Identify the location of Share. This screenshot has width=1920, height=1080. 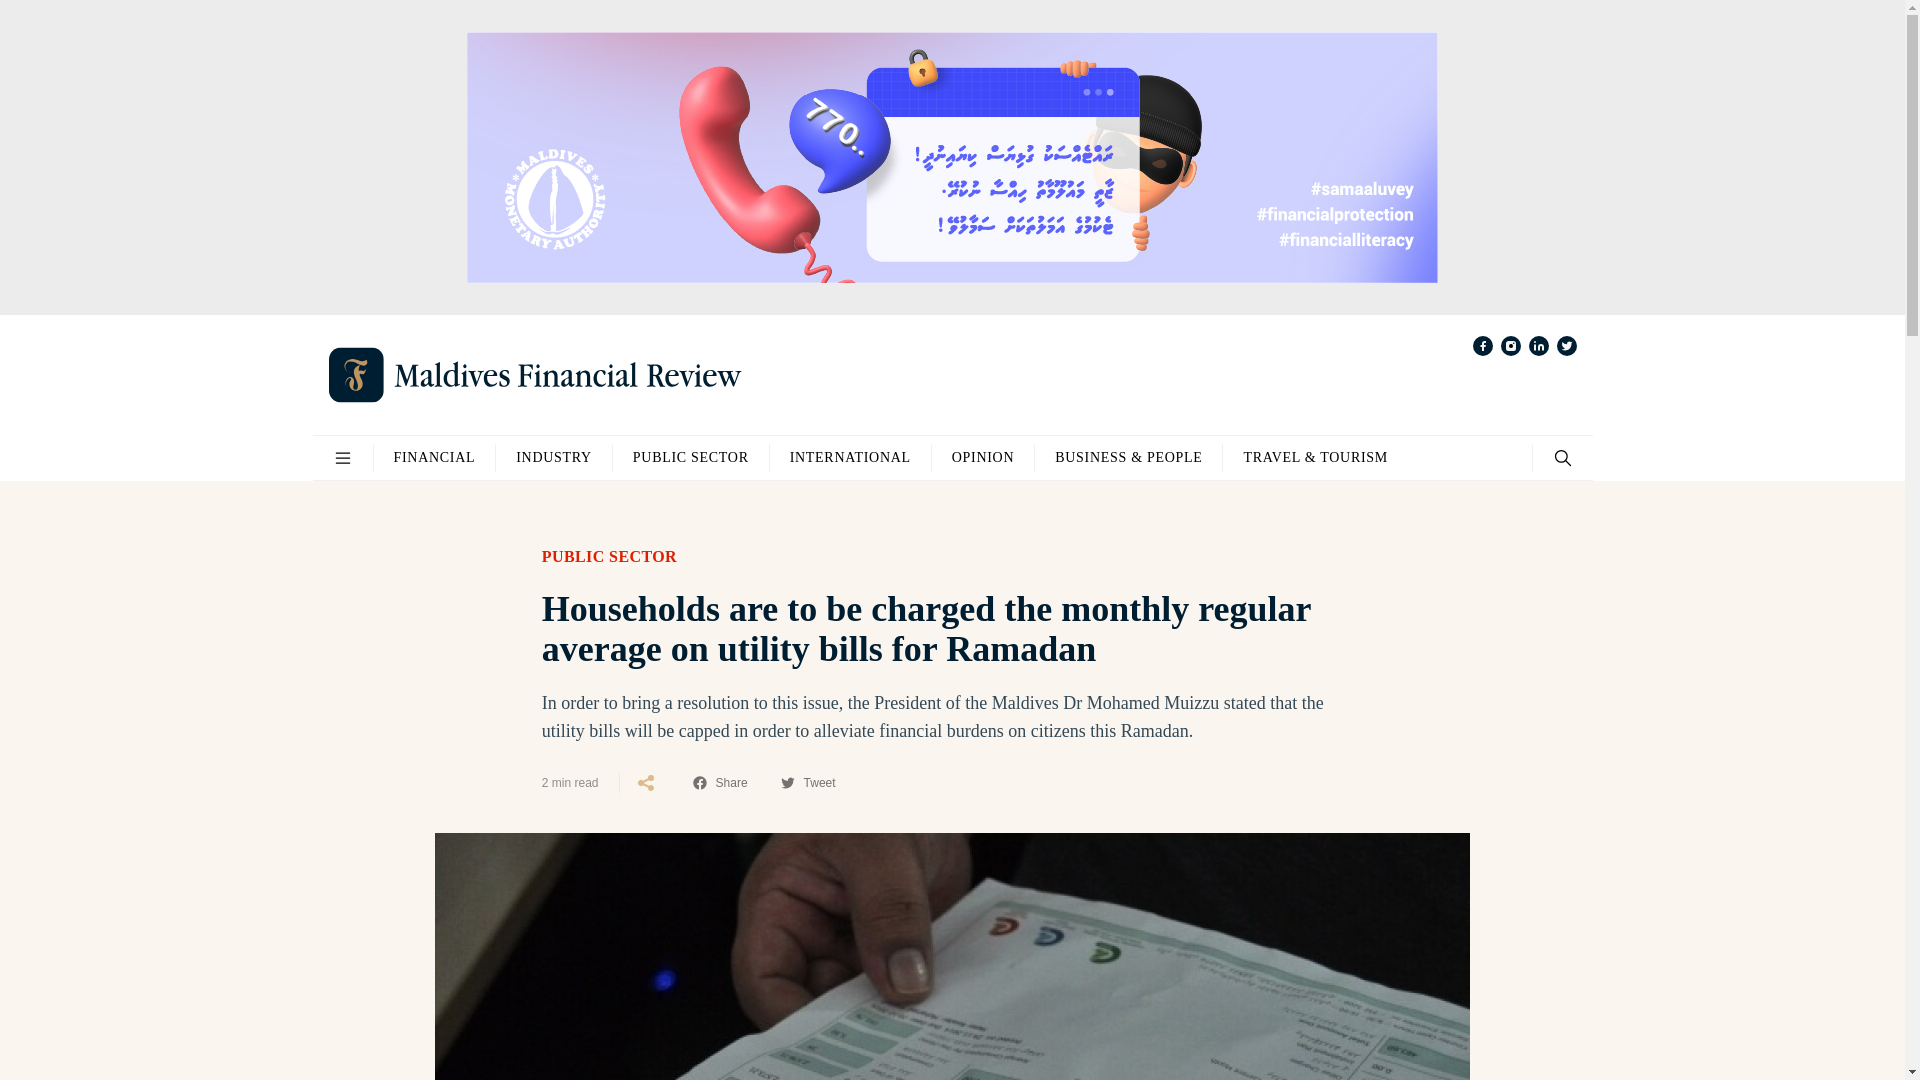
(720, 782).